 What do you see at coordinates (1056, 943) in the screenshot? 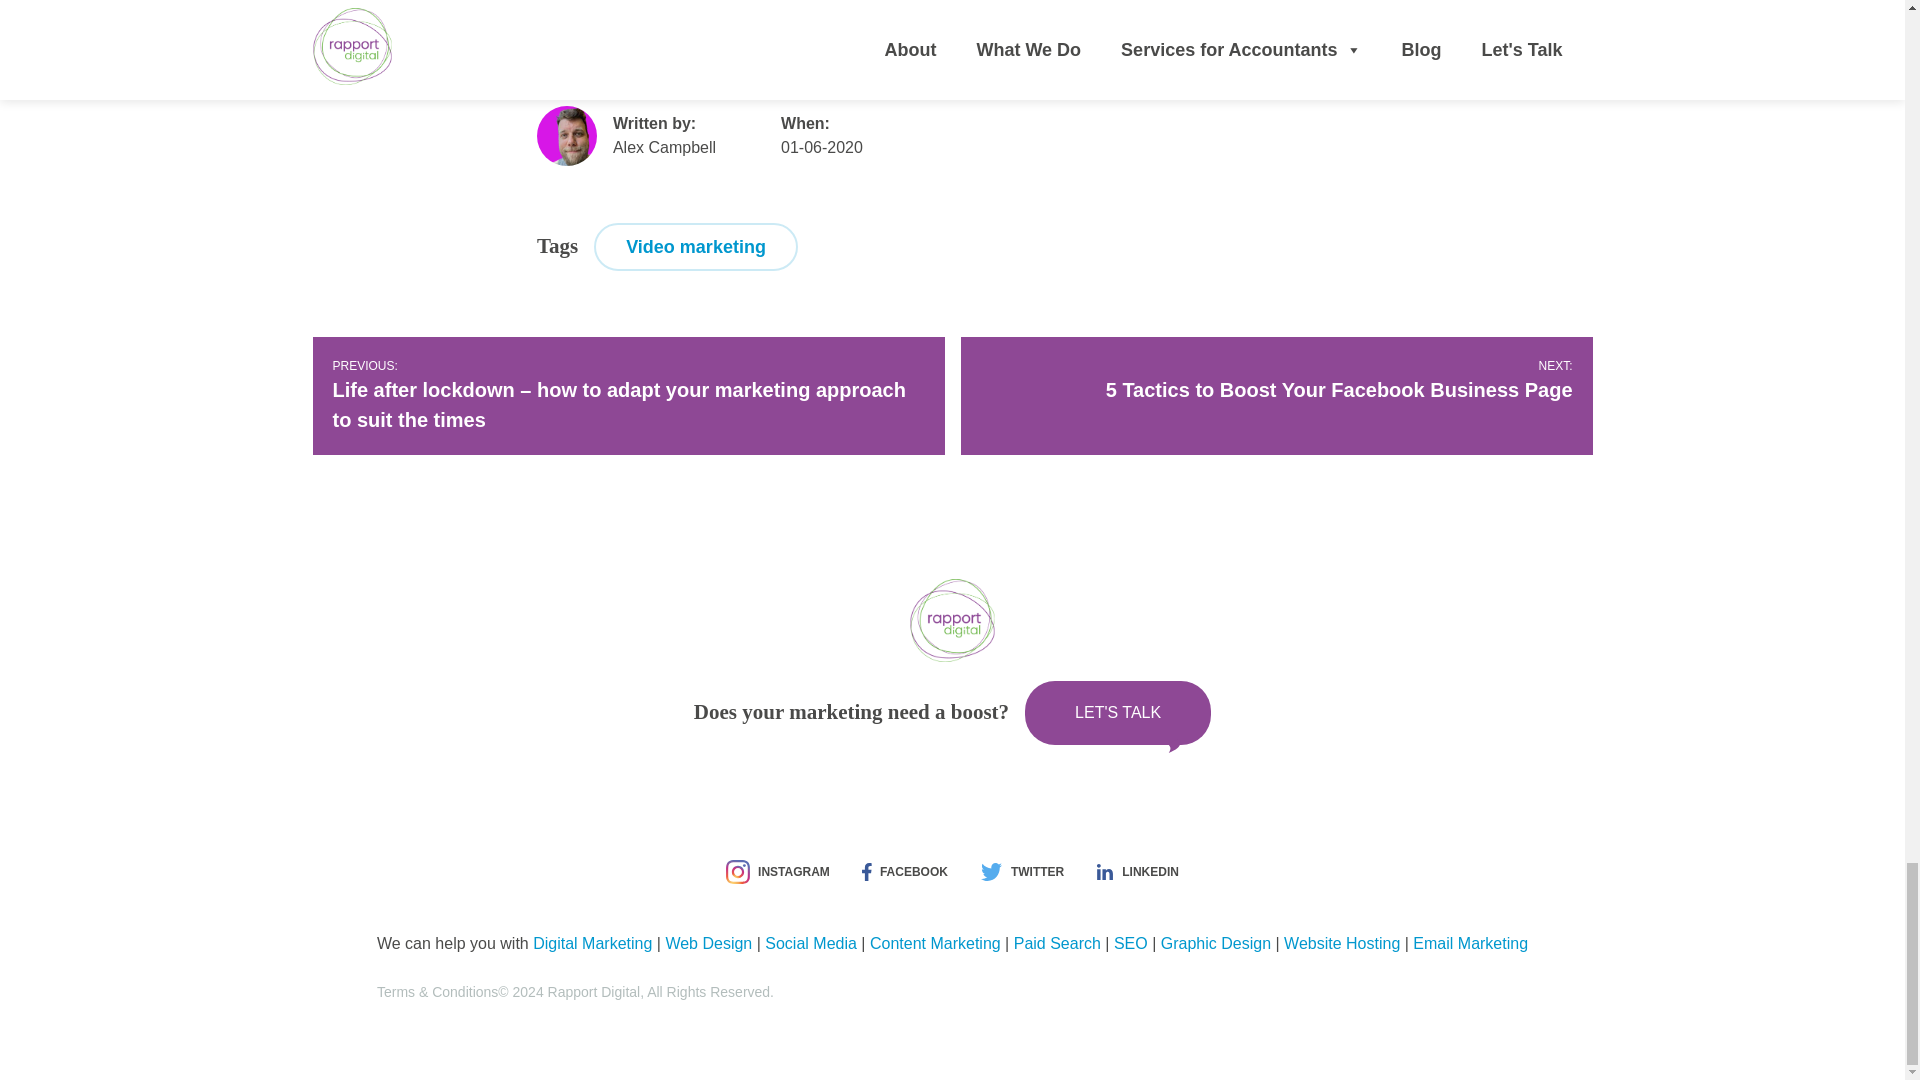
I see `INSTAGRAM` at bounding box center [1056, 943].